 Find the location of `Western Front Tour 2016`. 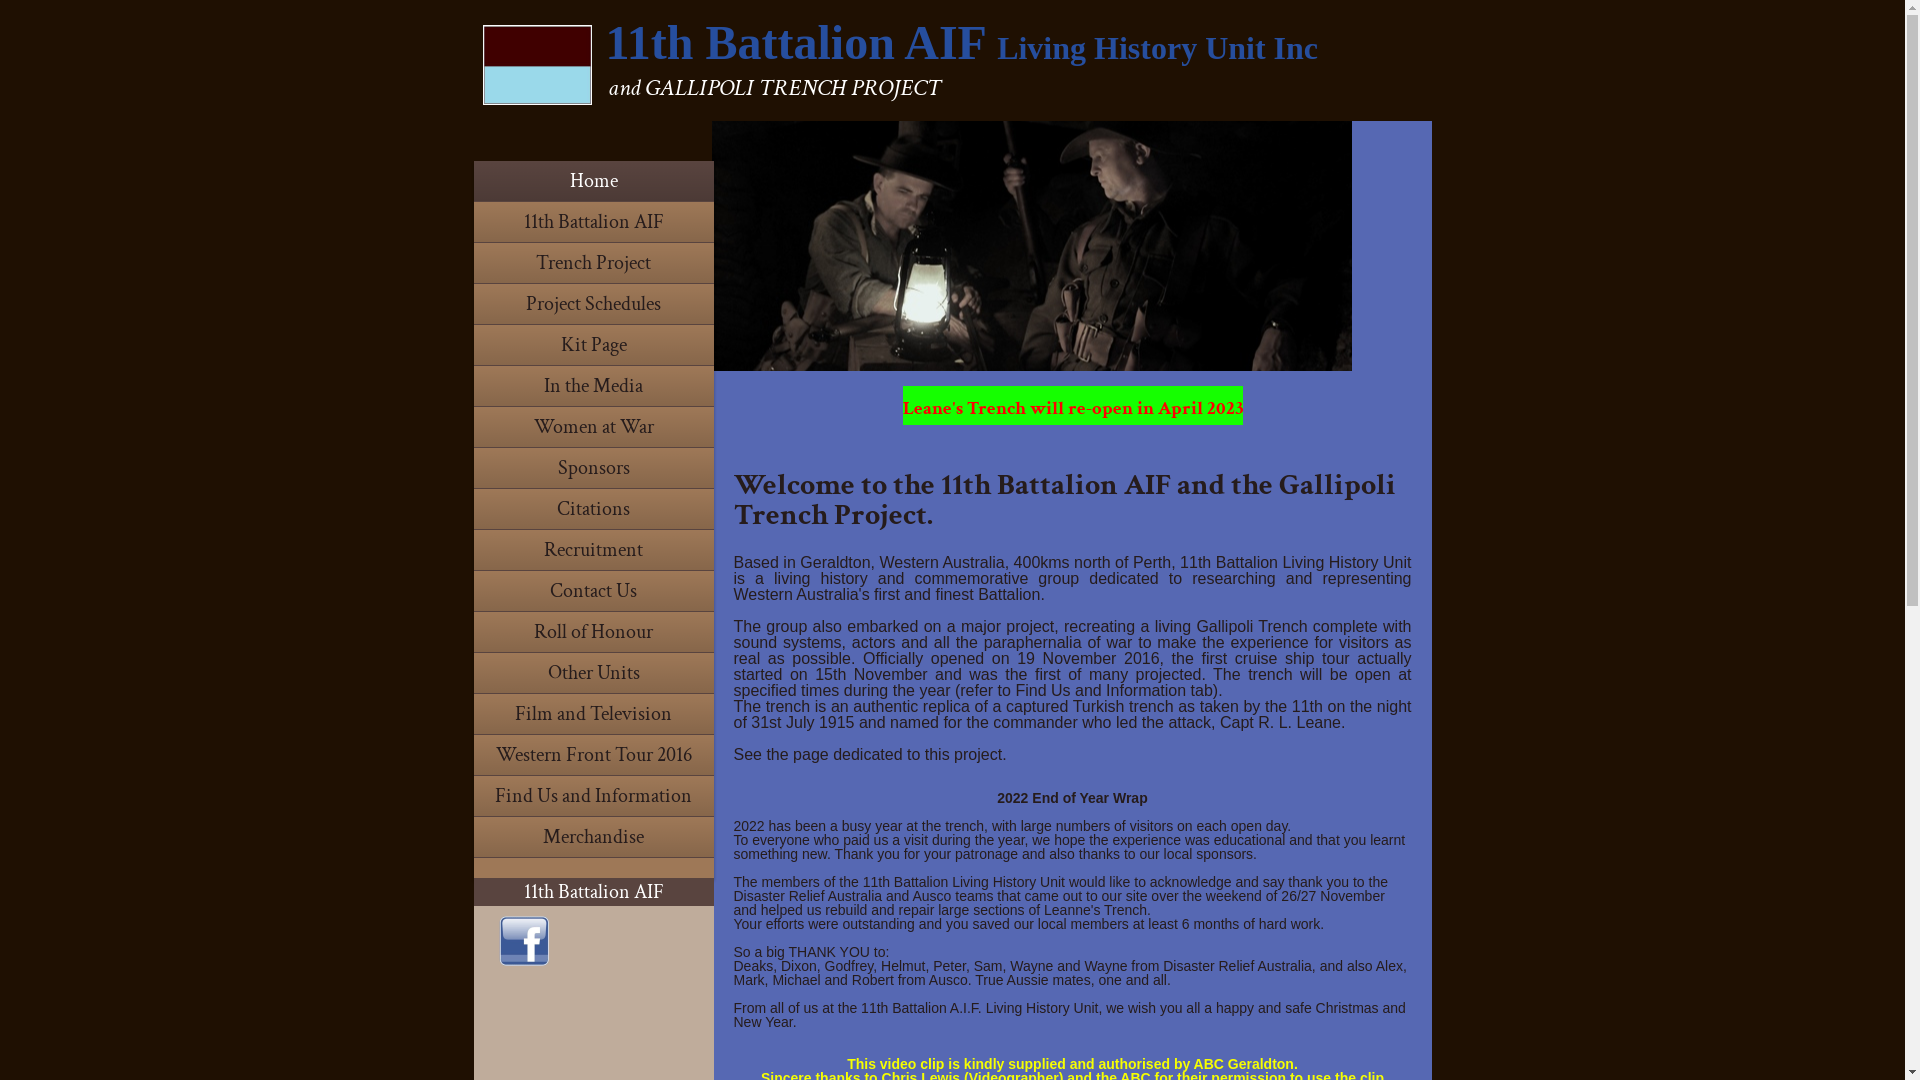

Western Front Tour 2016 is located at coordinates (594, 755).